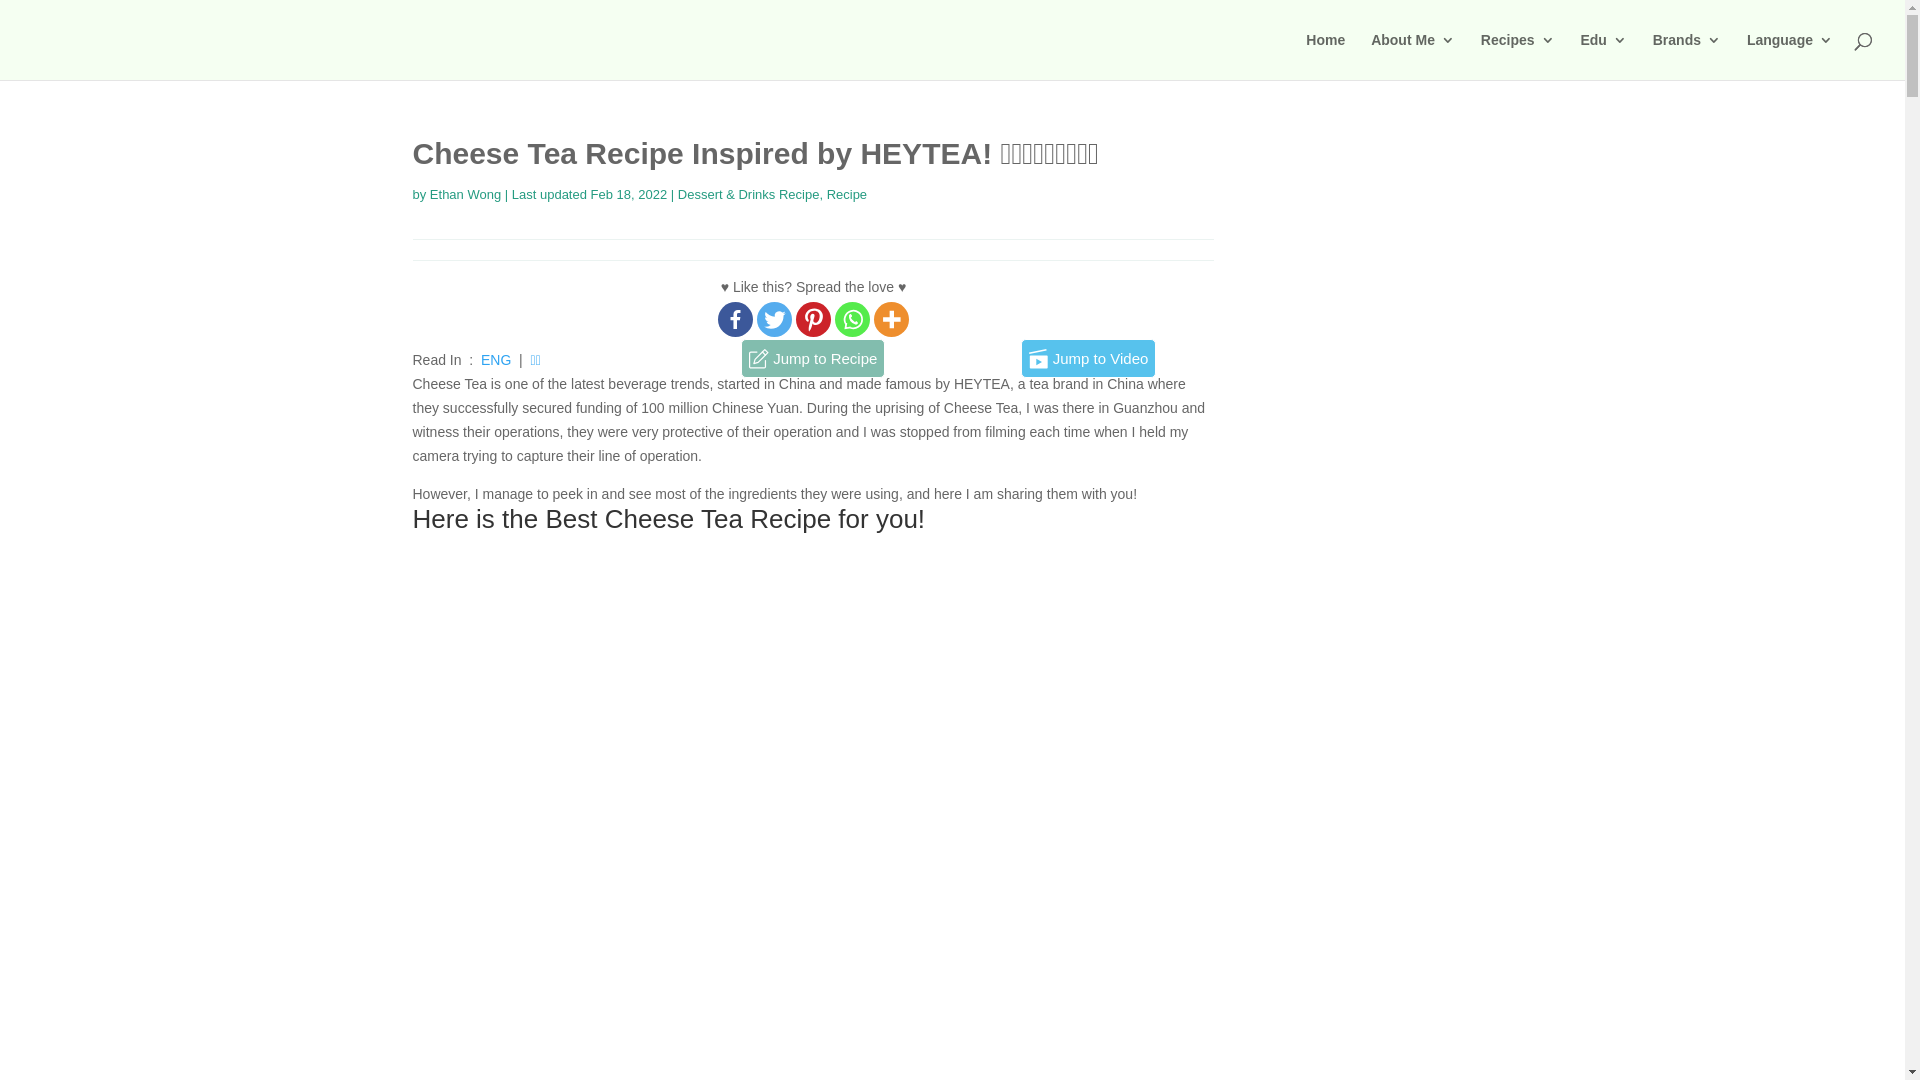 The width and height of the screenshot is (1920, 1080). Describe the element at coordinates (1326, 56) in the screenshot. I see `Home` at that location.